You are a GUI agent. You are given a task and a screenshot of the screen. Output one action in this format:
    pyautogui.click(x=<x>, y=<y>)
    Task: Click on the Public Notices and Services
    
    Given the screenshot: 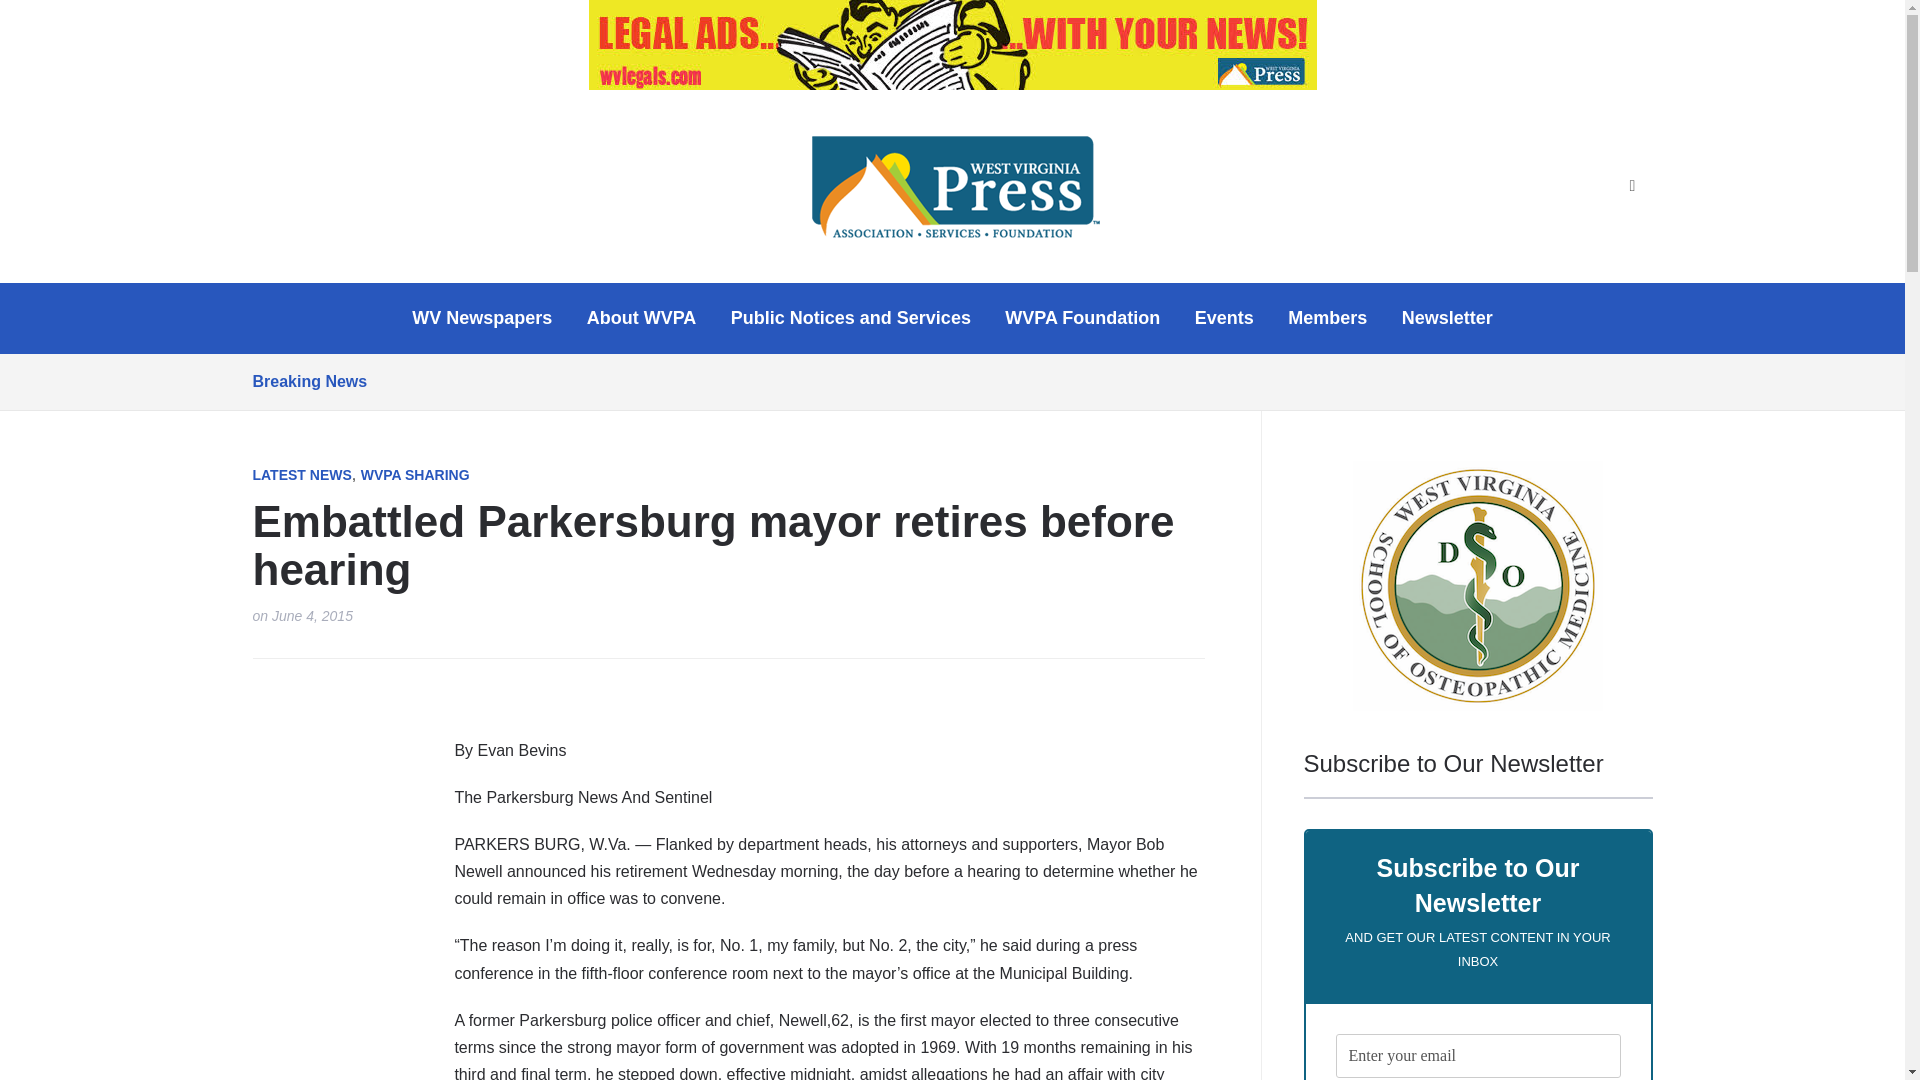 What is the action you would take?
    pyautogui.click(x=851, y=318)
    